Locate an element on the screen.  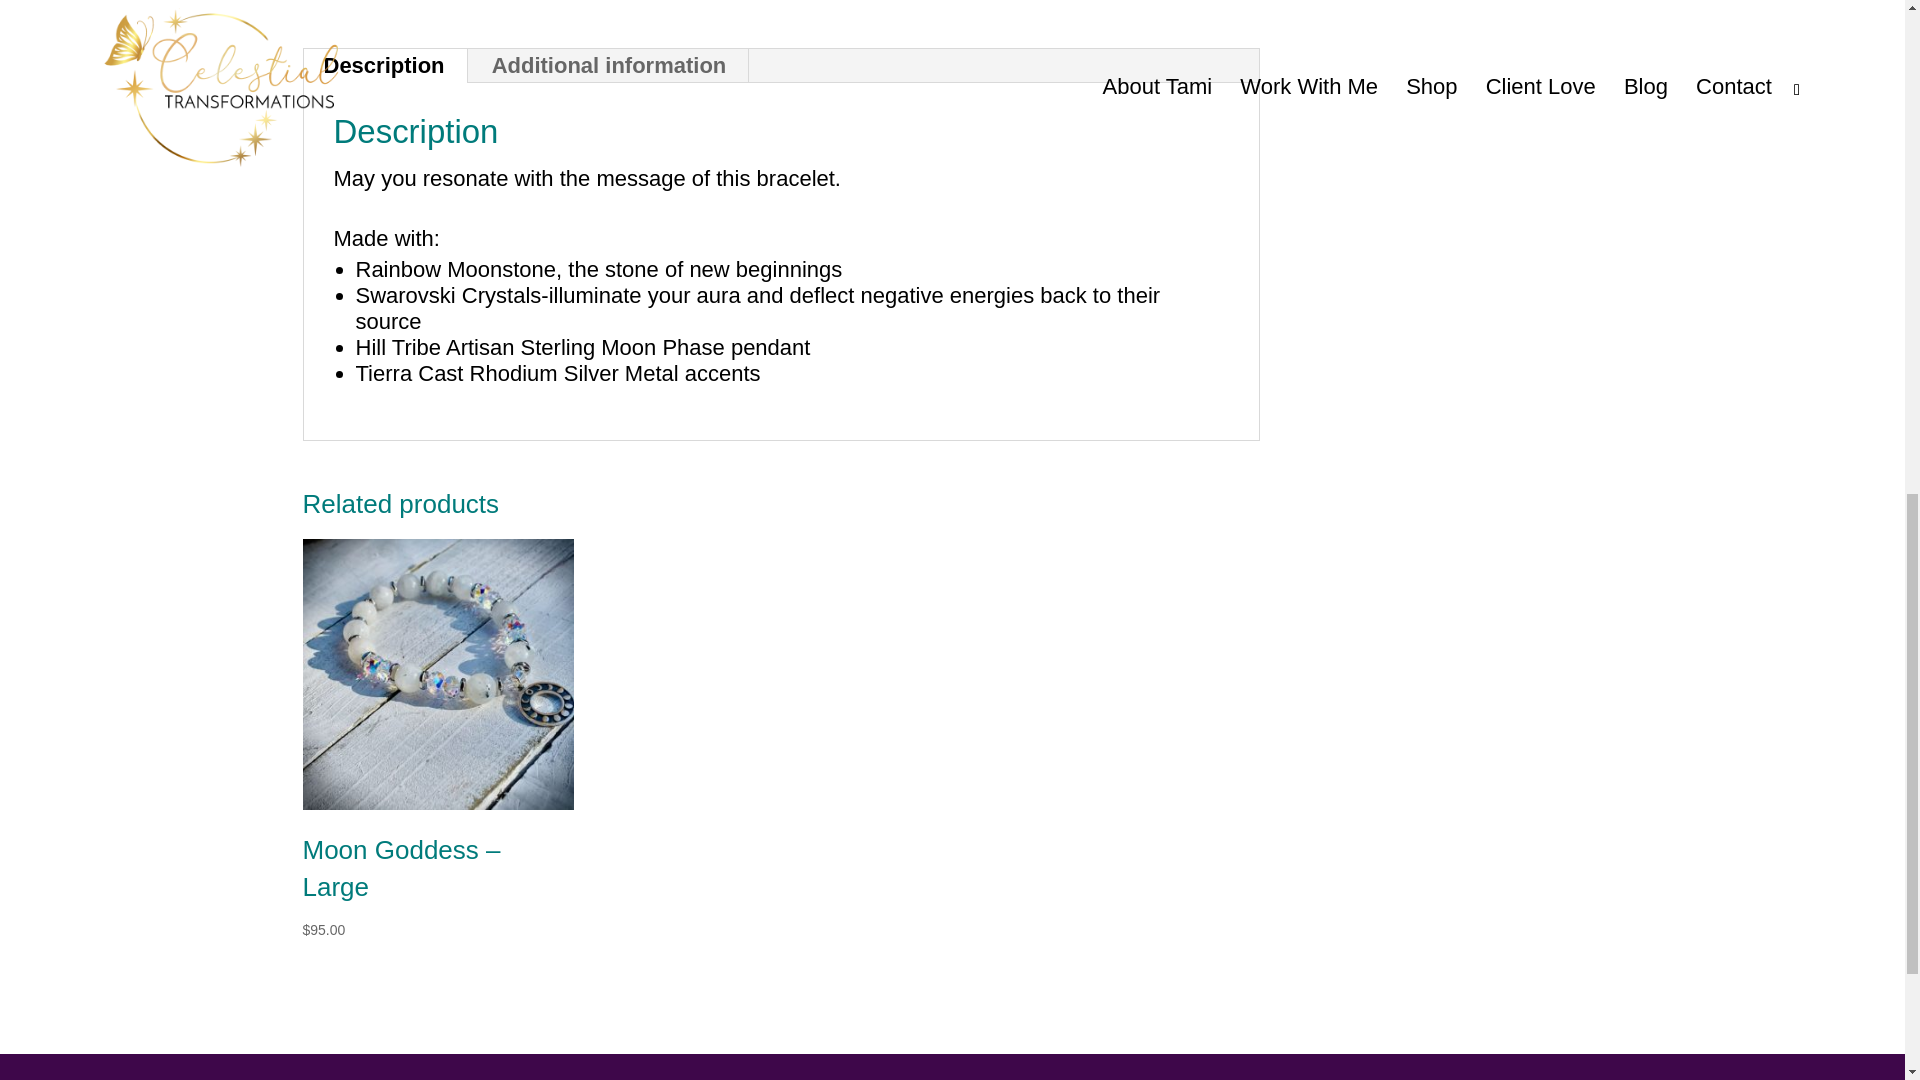
Description is located at coordinates (384, 66).